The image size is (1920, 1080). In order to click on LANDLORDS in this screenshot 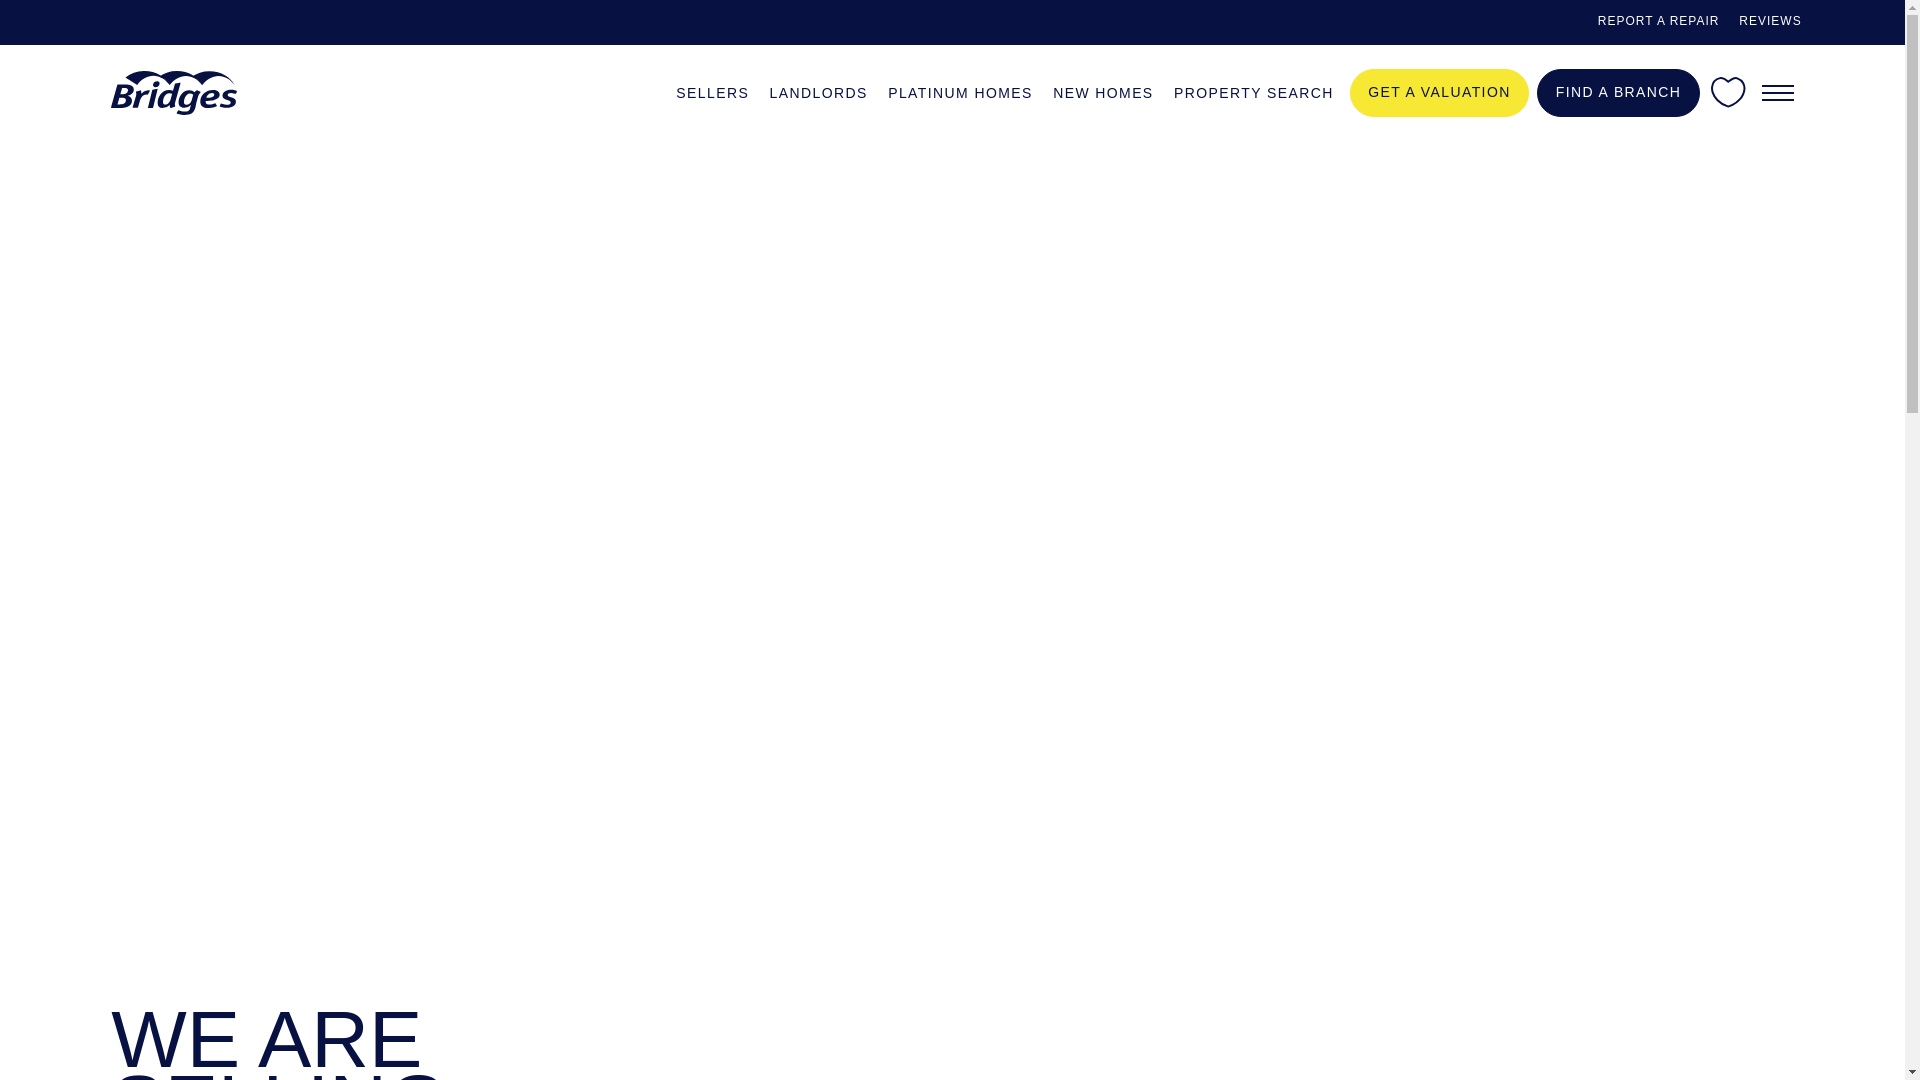, I will do `click(818, 90)`.